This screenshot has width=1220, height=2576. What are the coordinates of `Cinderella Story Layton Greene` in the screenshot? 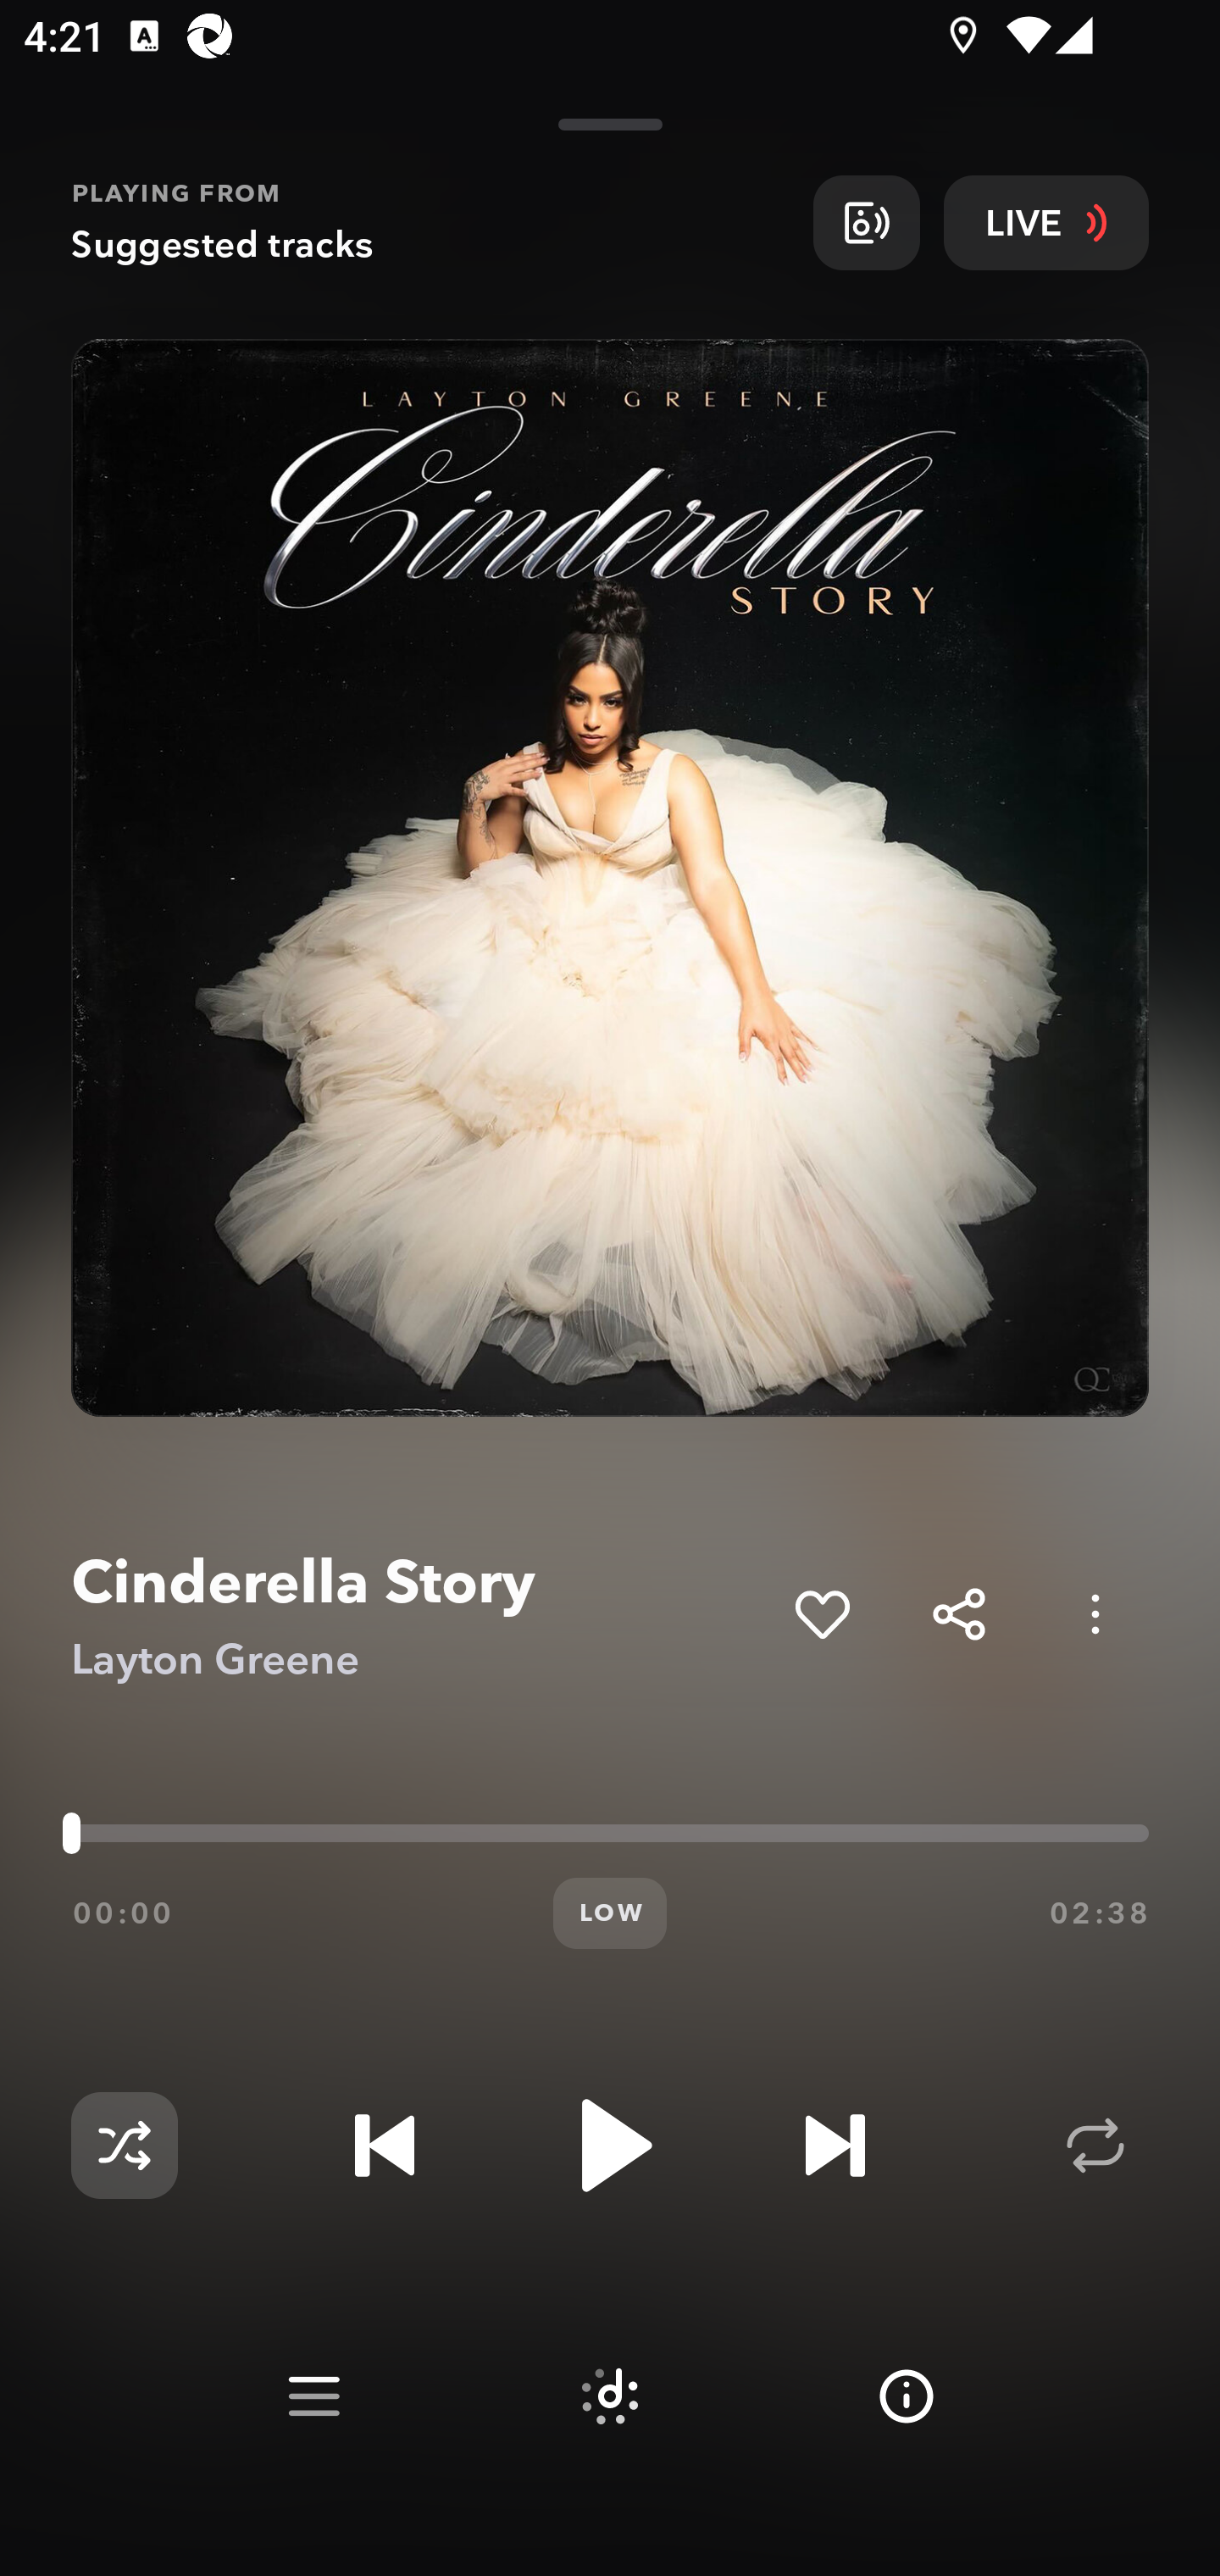 It's located at (420, 1615).